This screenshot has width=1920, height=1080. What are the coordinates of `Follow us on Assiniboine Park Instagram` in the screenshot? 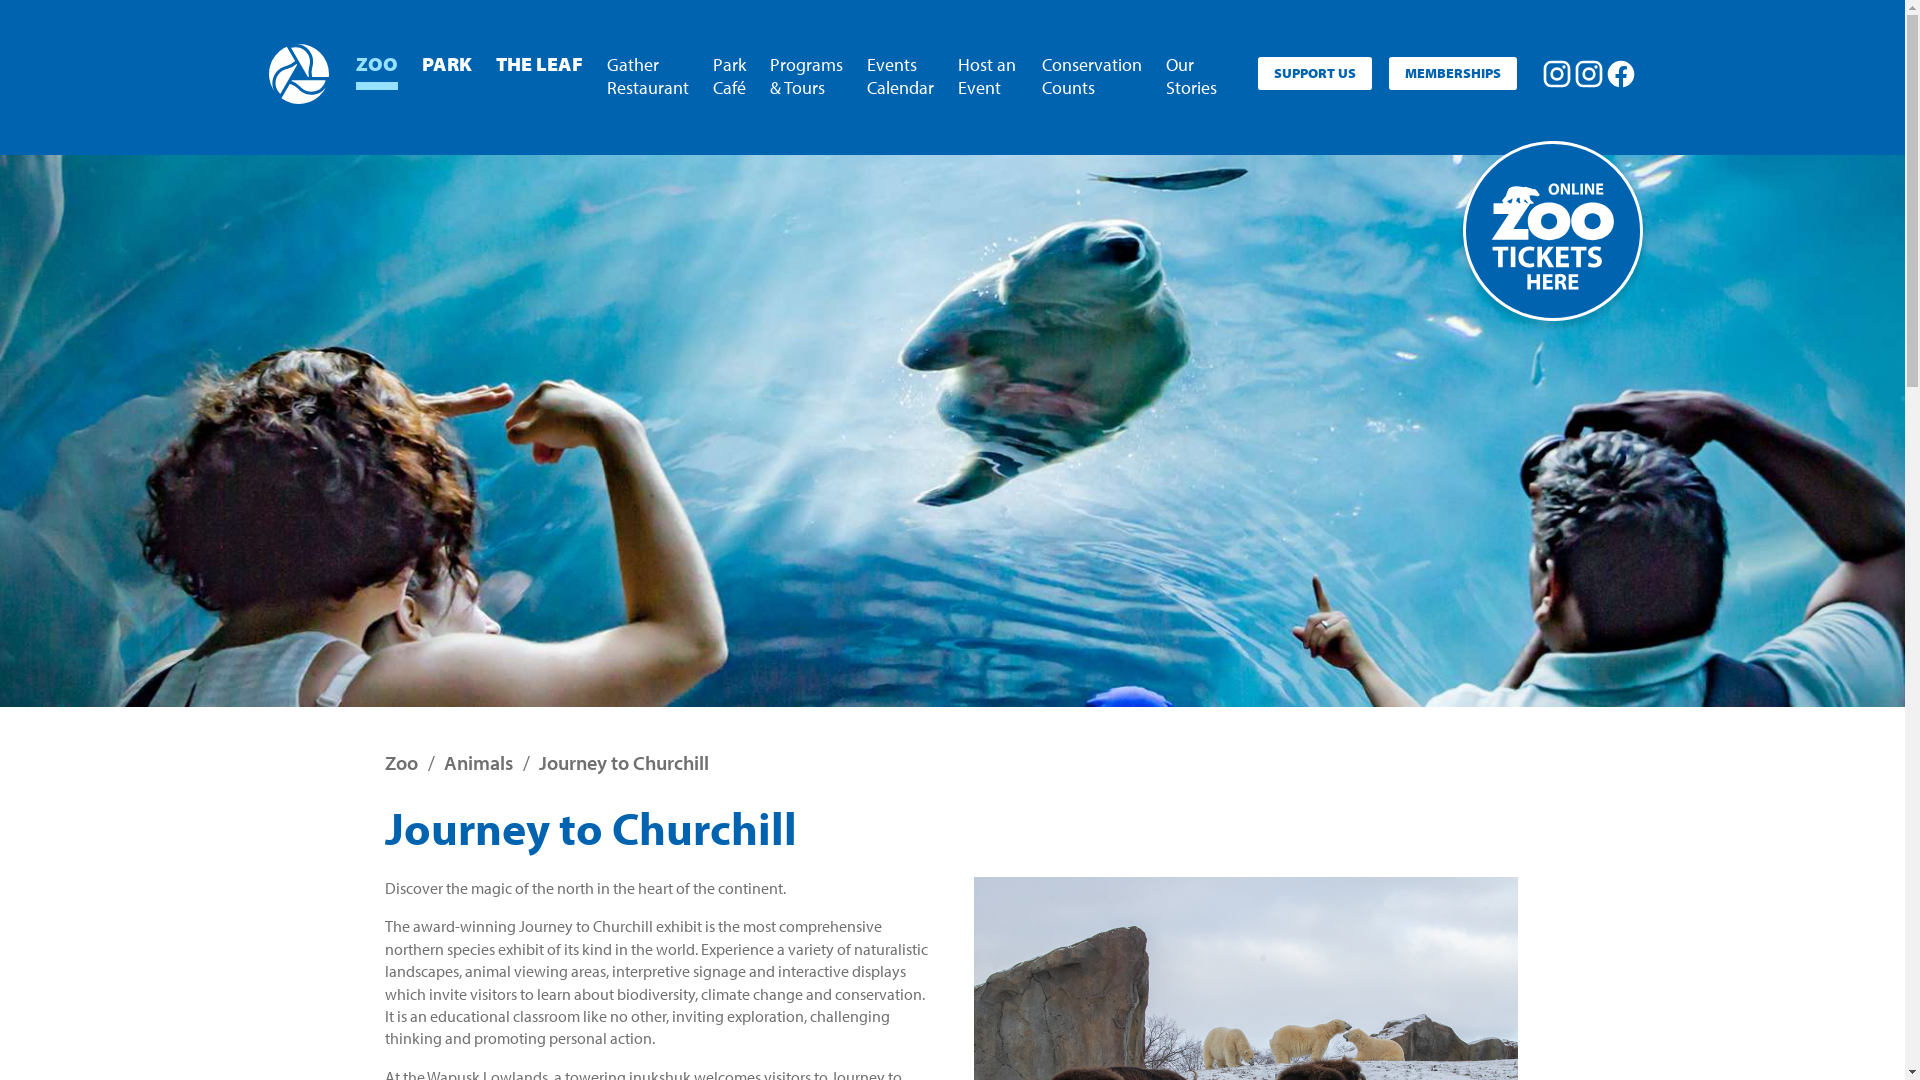 It's located at (1588, 74).